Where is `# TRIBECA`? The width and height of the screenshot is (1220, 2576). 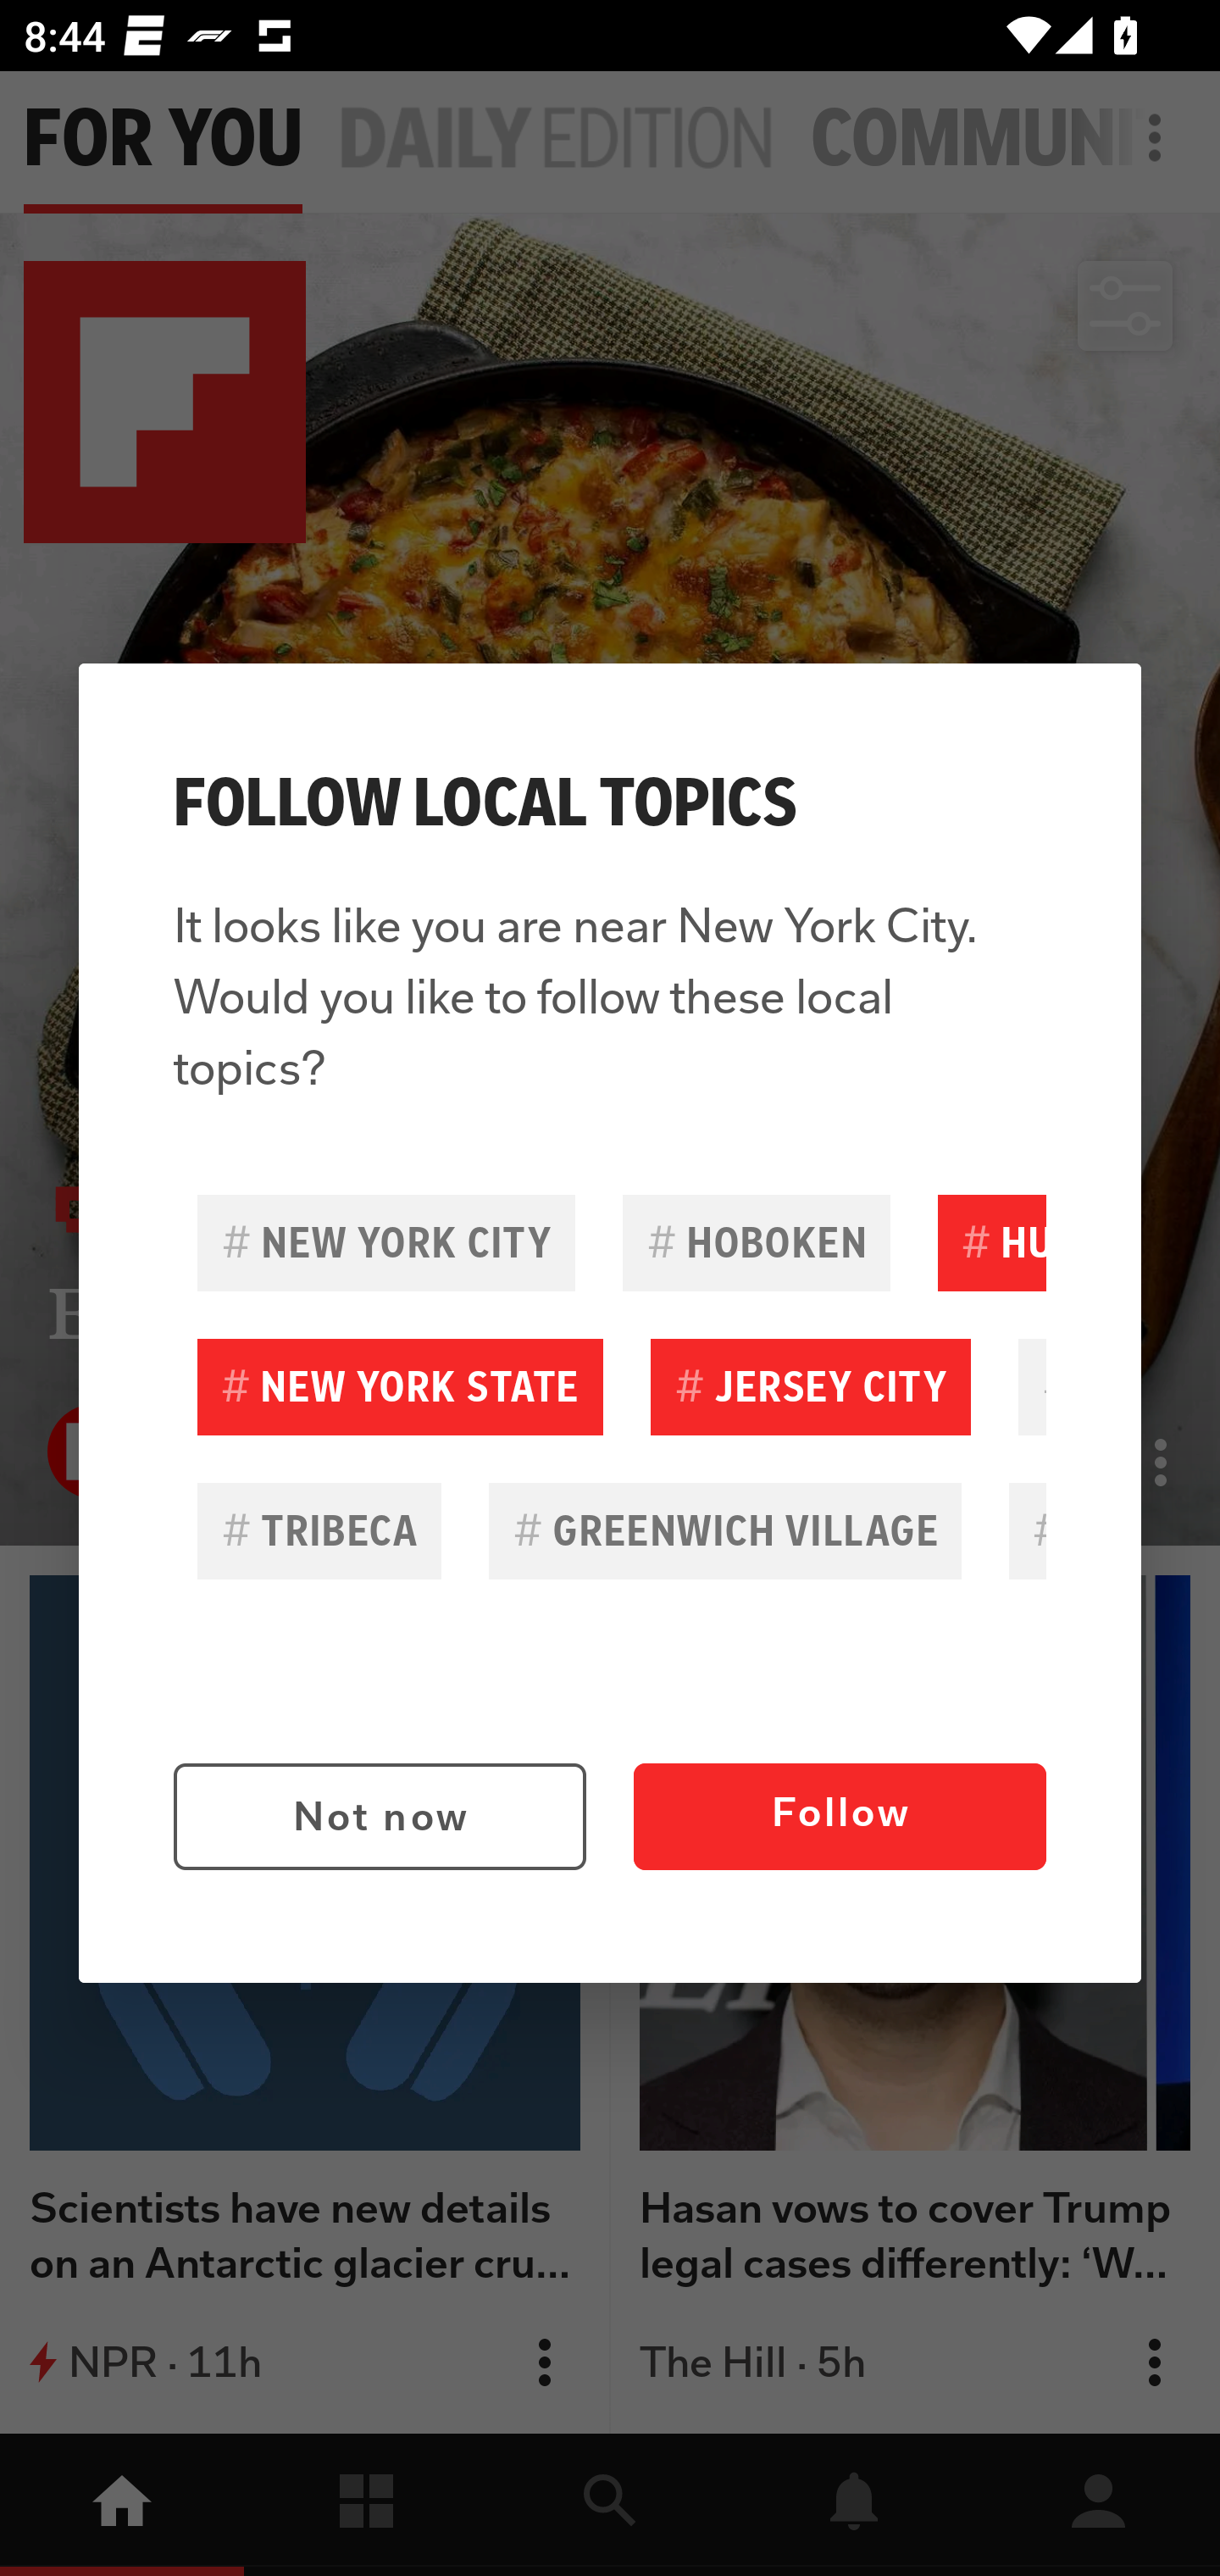
# TRIBECA is located at coordinates (319, 1531).